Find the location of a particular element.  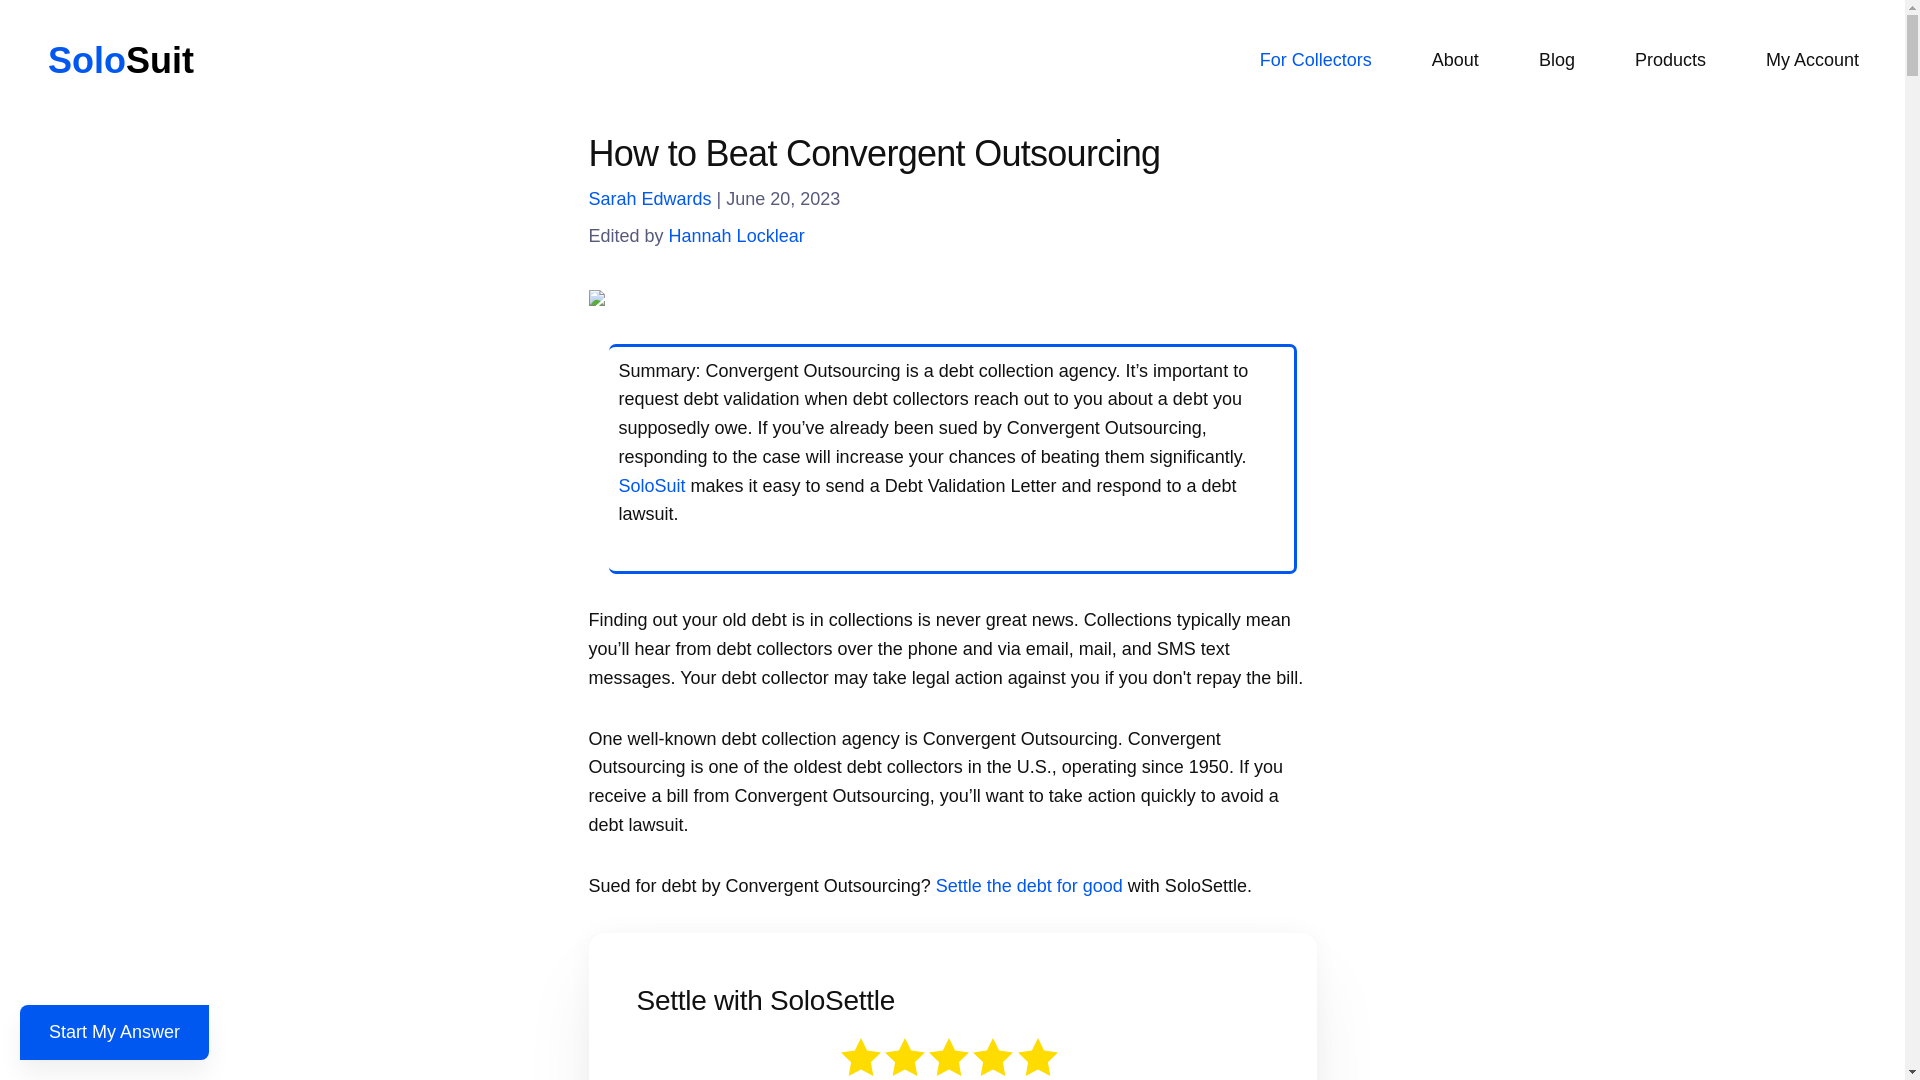

Blog is located at coordinates (1557, 60).